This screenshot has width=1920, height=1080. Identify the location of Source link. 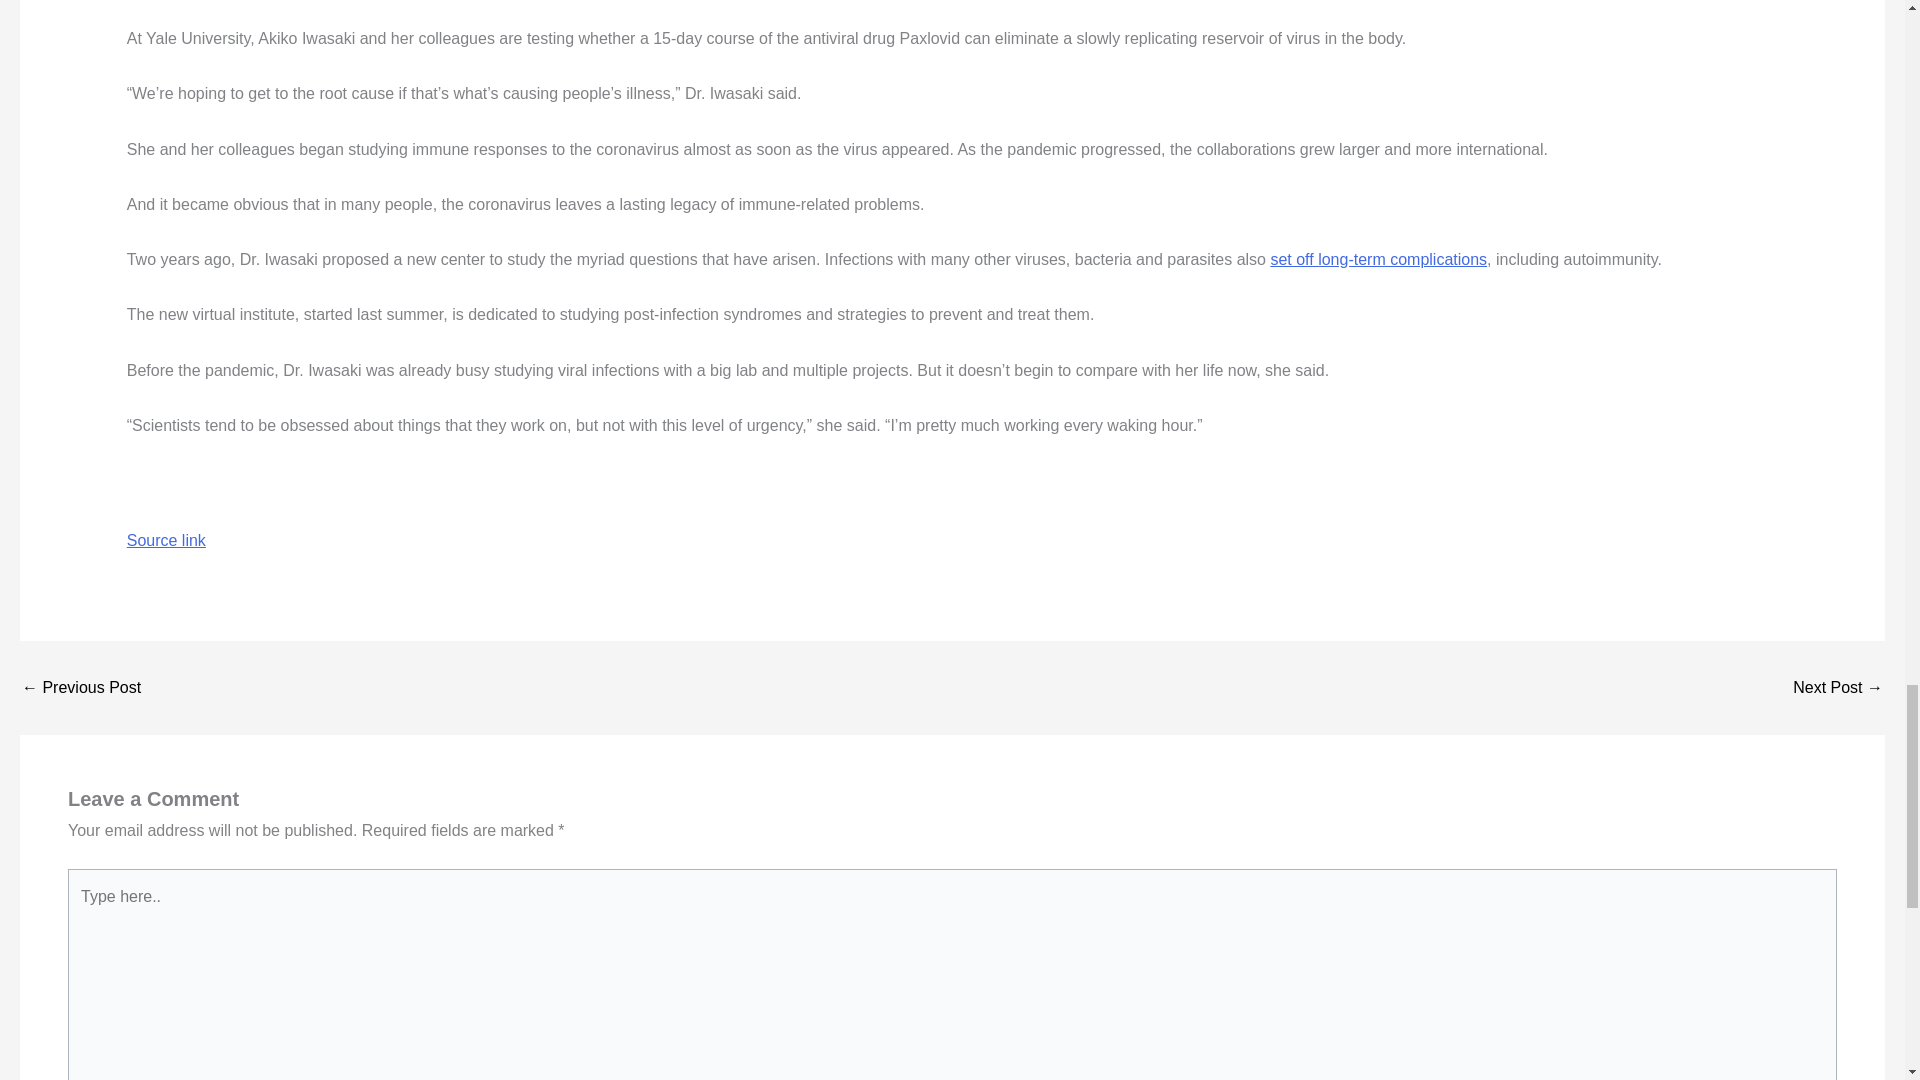
(166, 540).